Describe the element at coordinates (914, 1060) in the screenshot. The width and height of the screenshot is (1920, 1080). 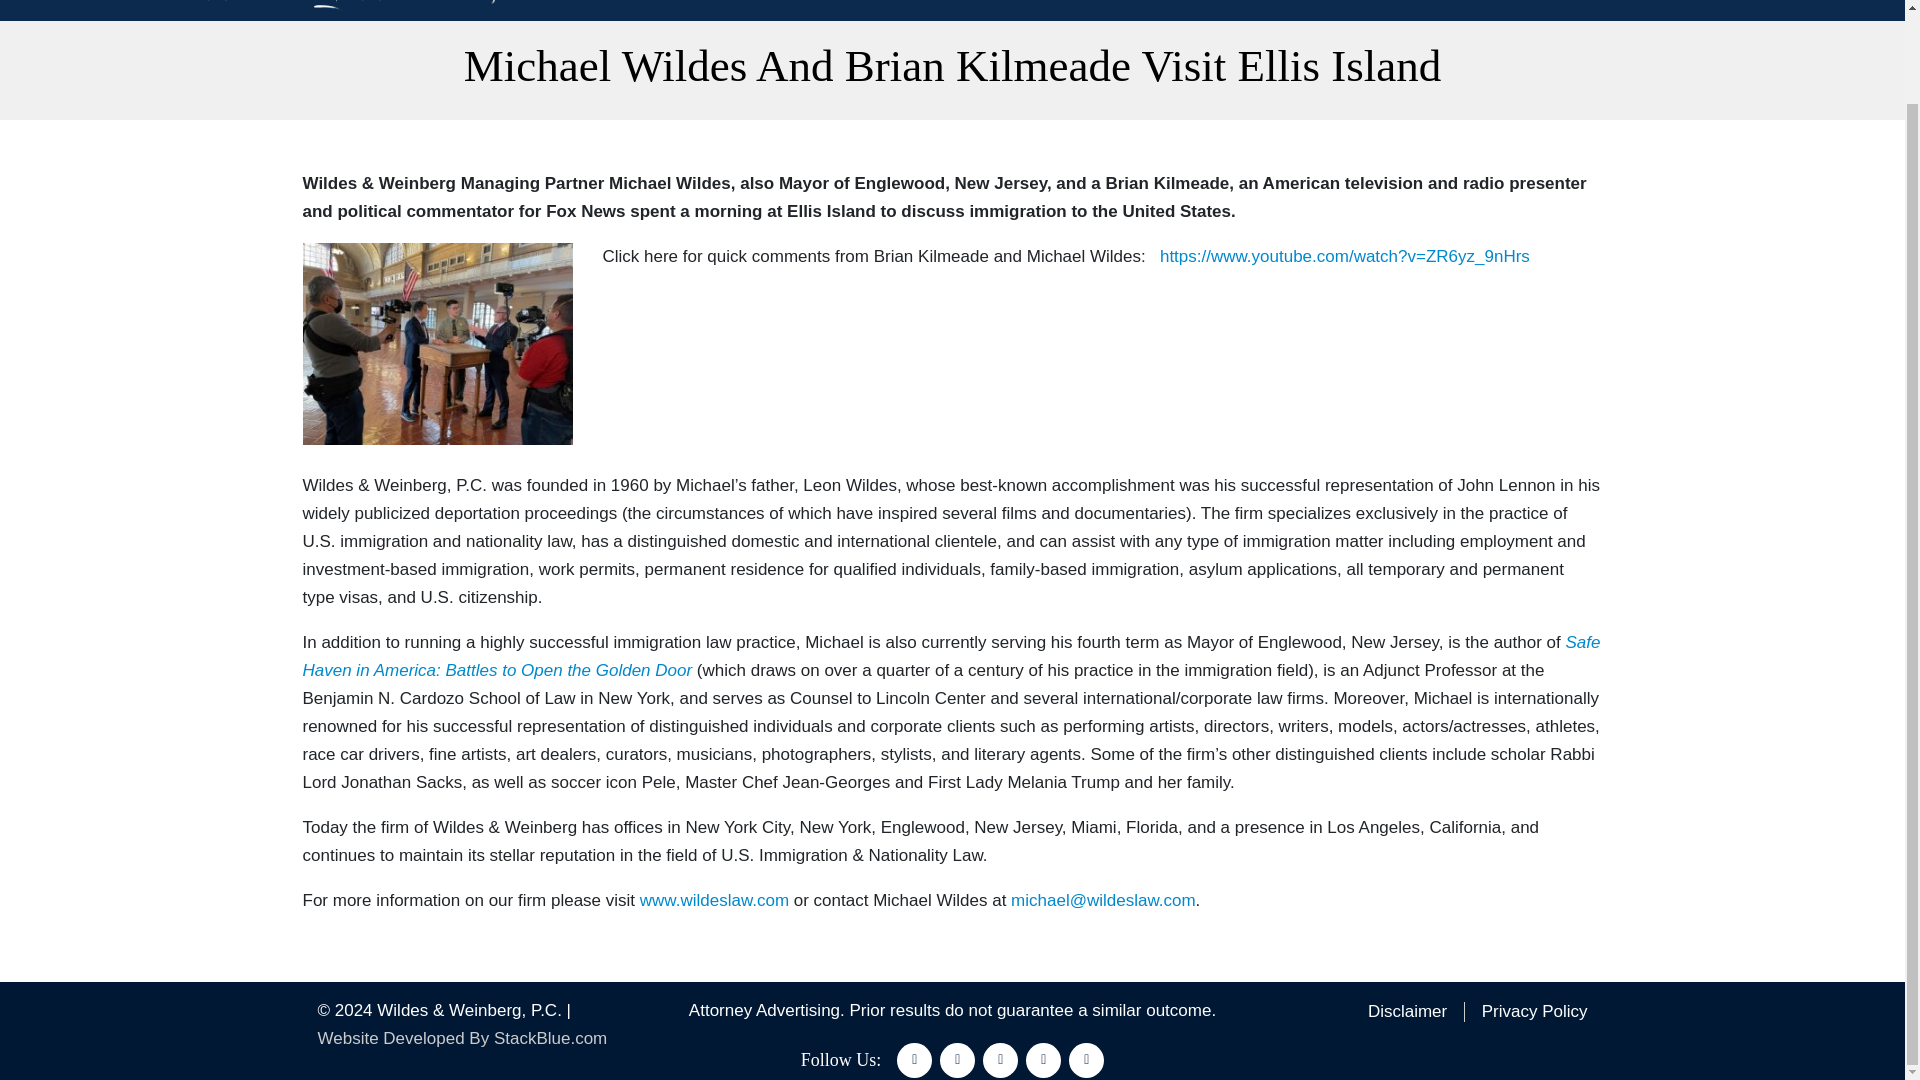
I see `facebook` at that location.